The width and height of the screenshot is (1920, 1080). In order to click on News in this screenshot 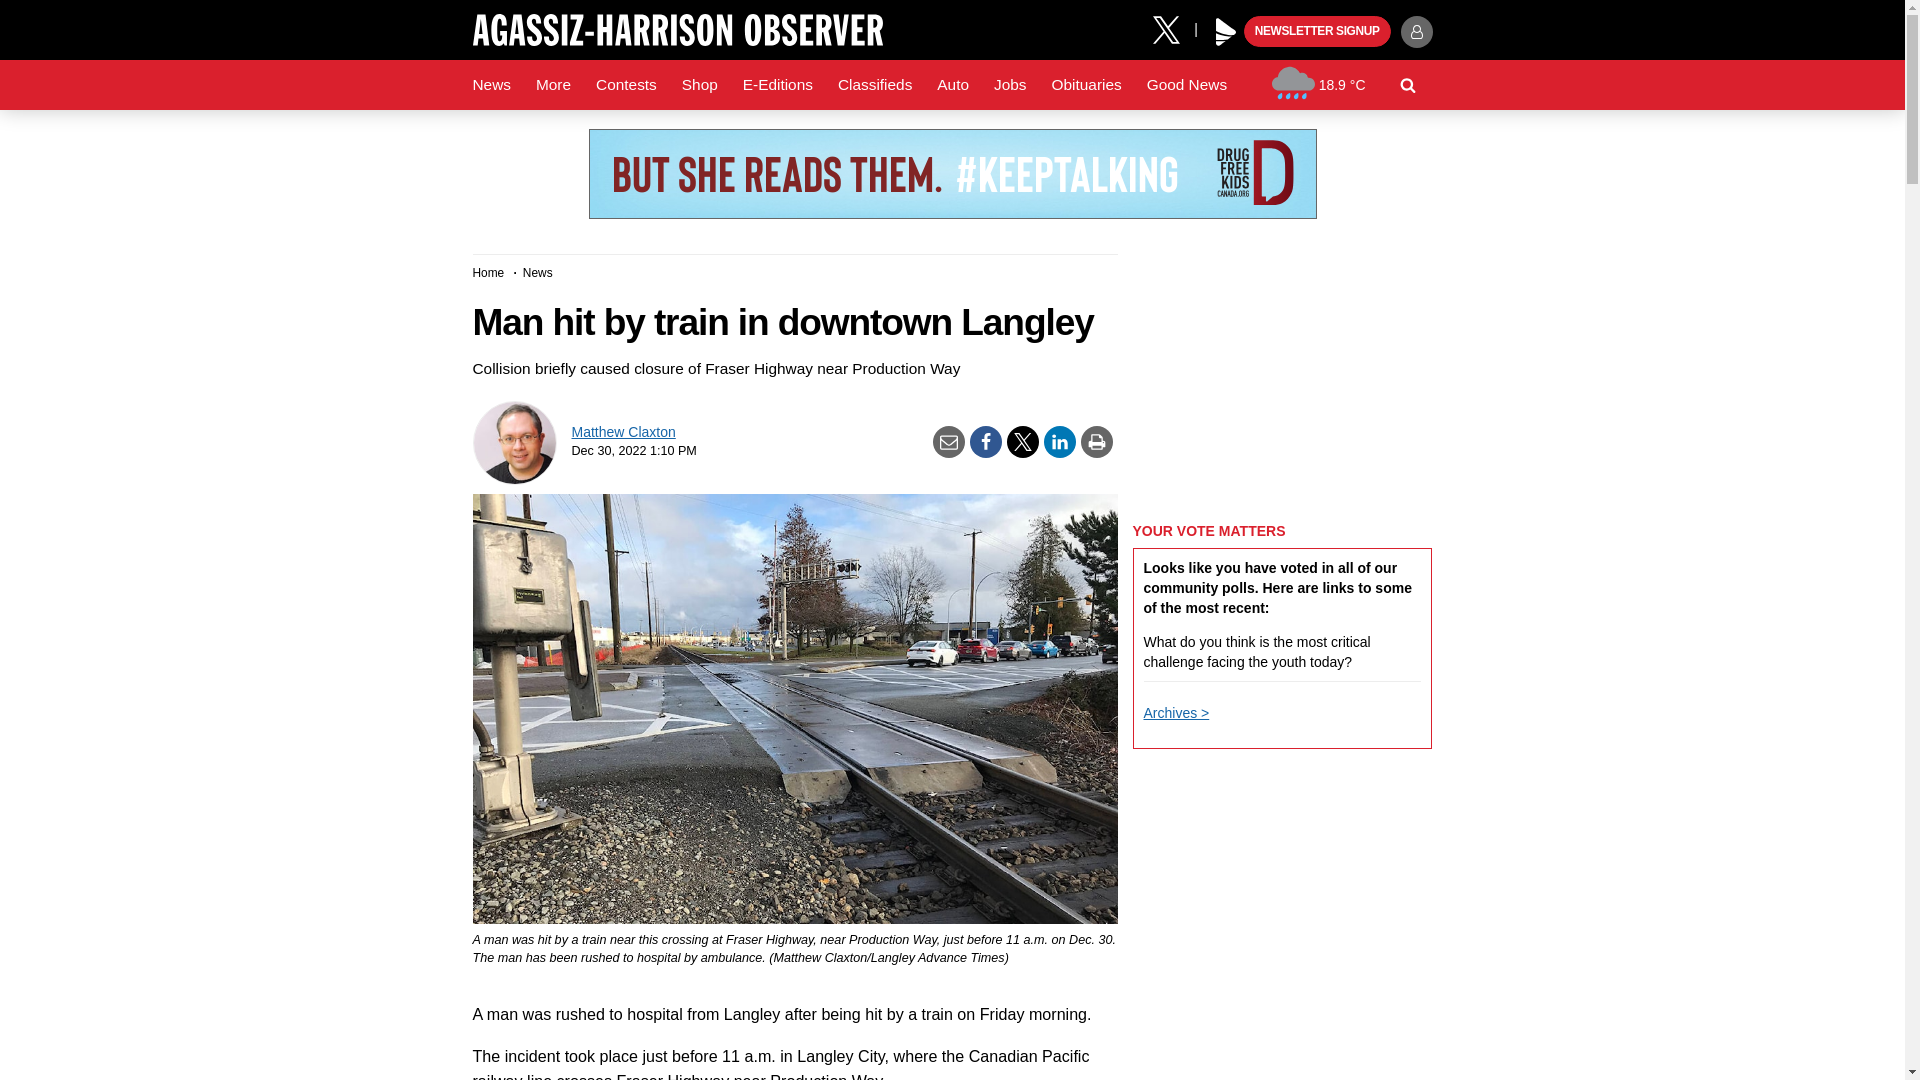, I will do `click(491, 85)`.